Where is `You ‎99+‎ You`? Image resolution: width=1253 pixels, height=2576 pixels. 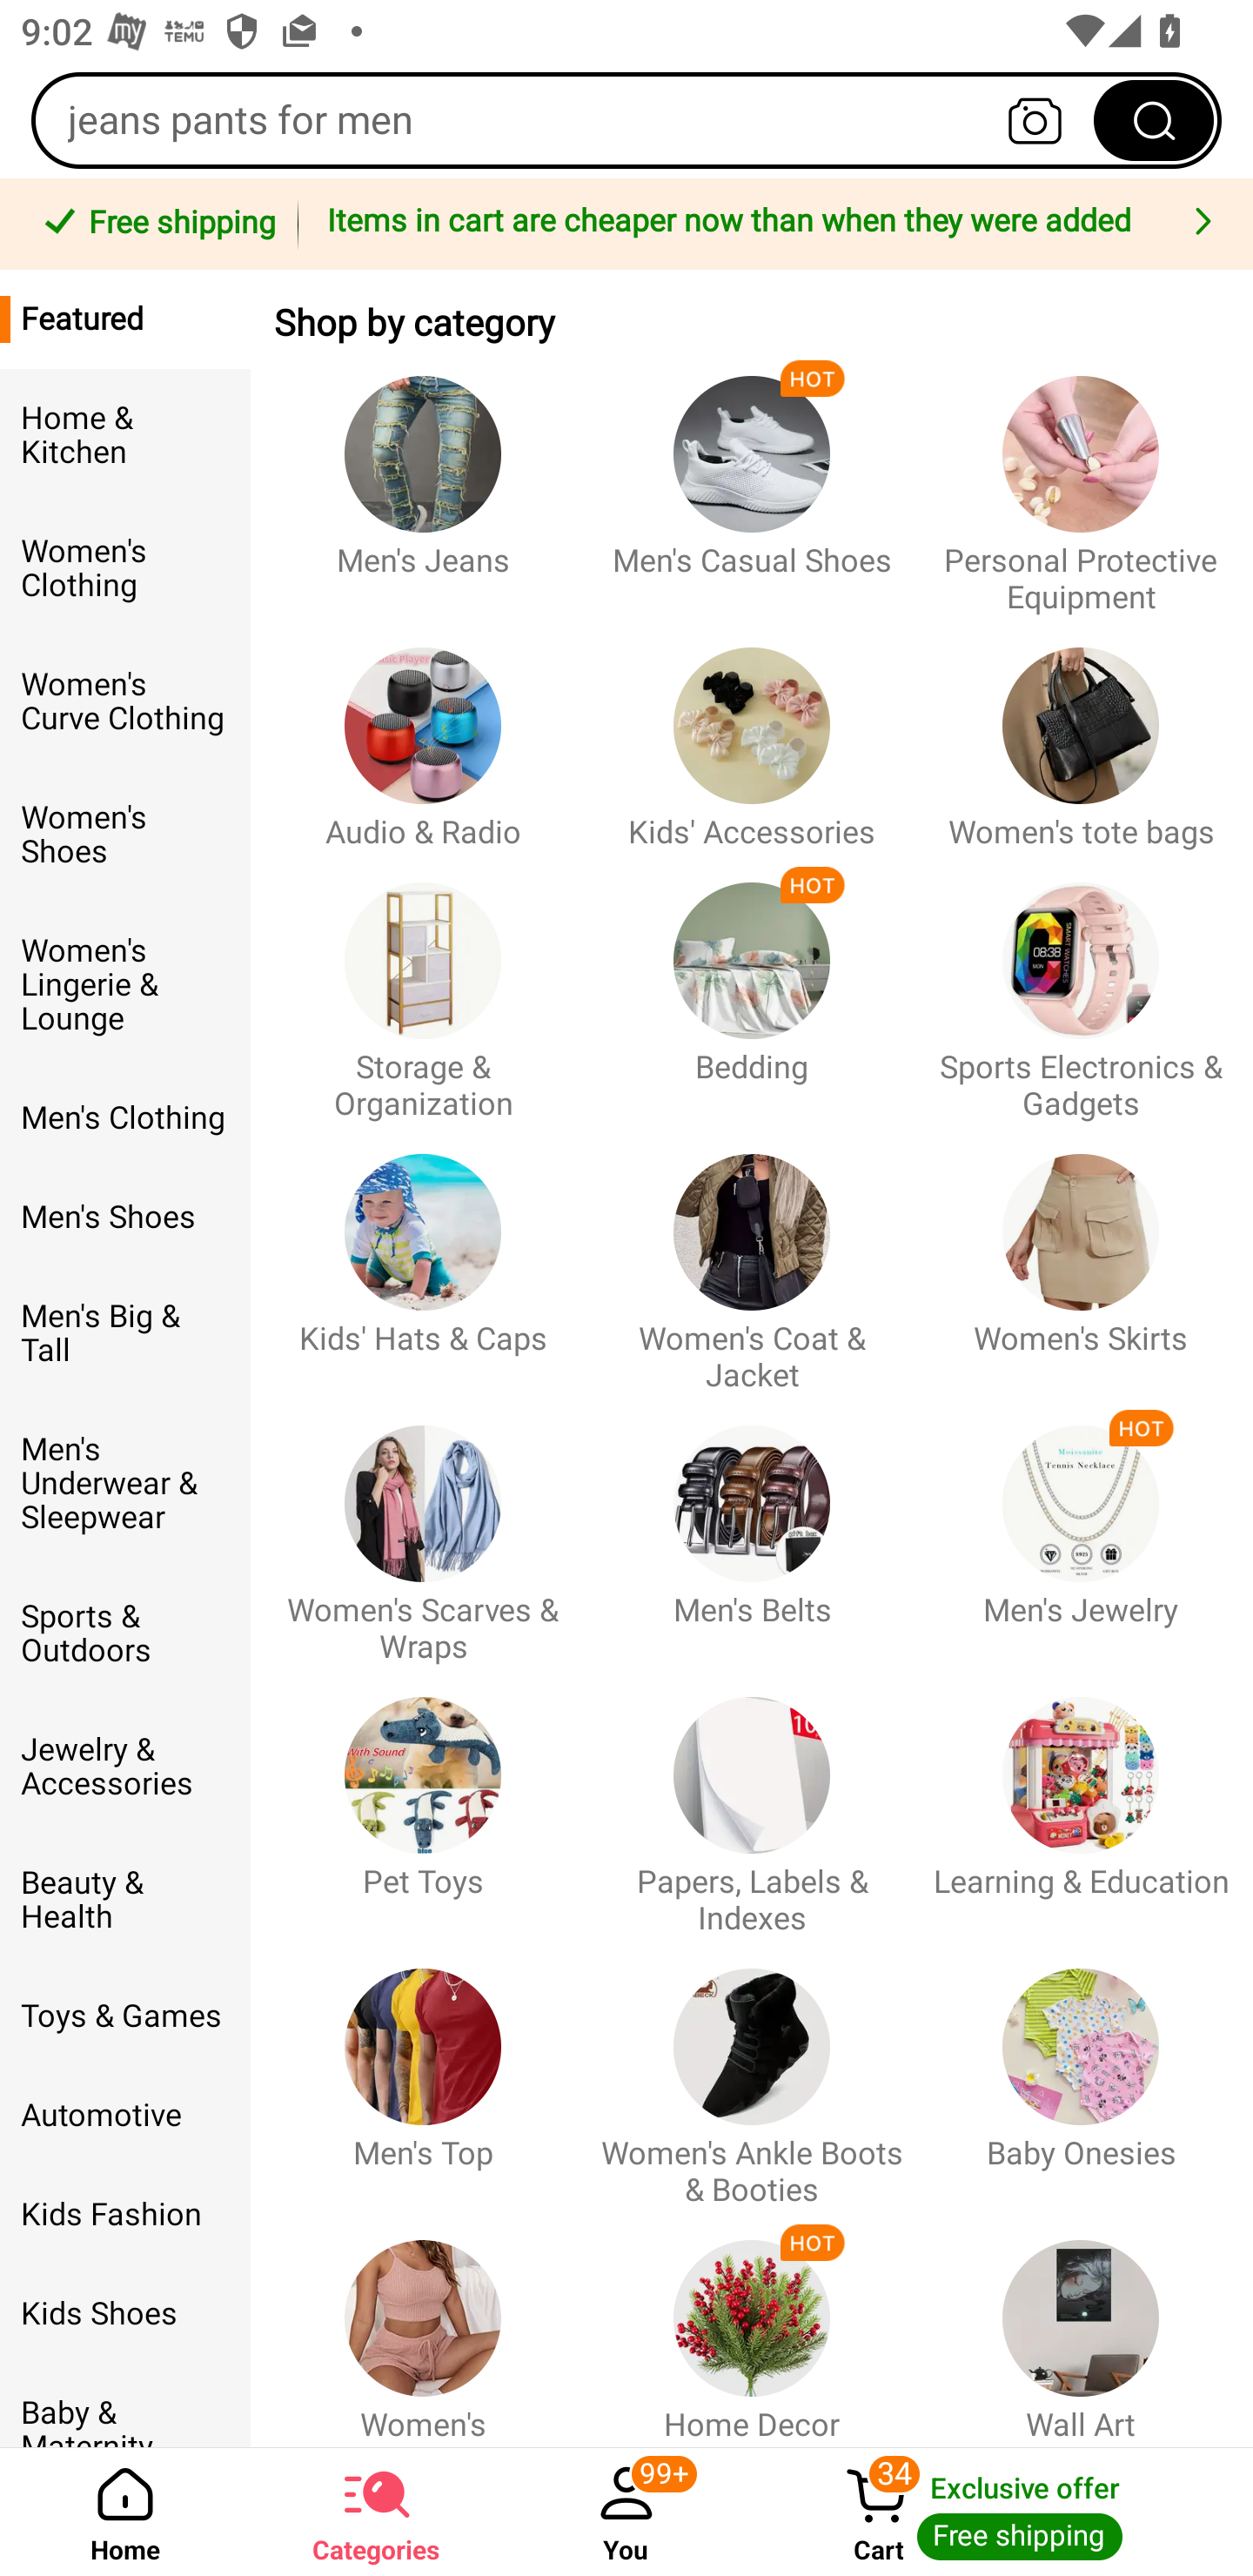
You ‎99+‎ You is located at coordinates (626, 2512).